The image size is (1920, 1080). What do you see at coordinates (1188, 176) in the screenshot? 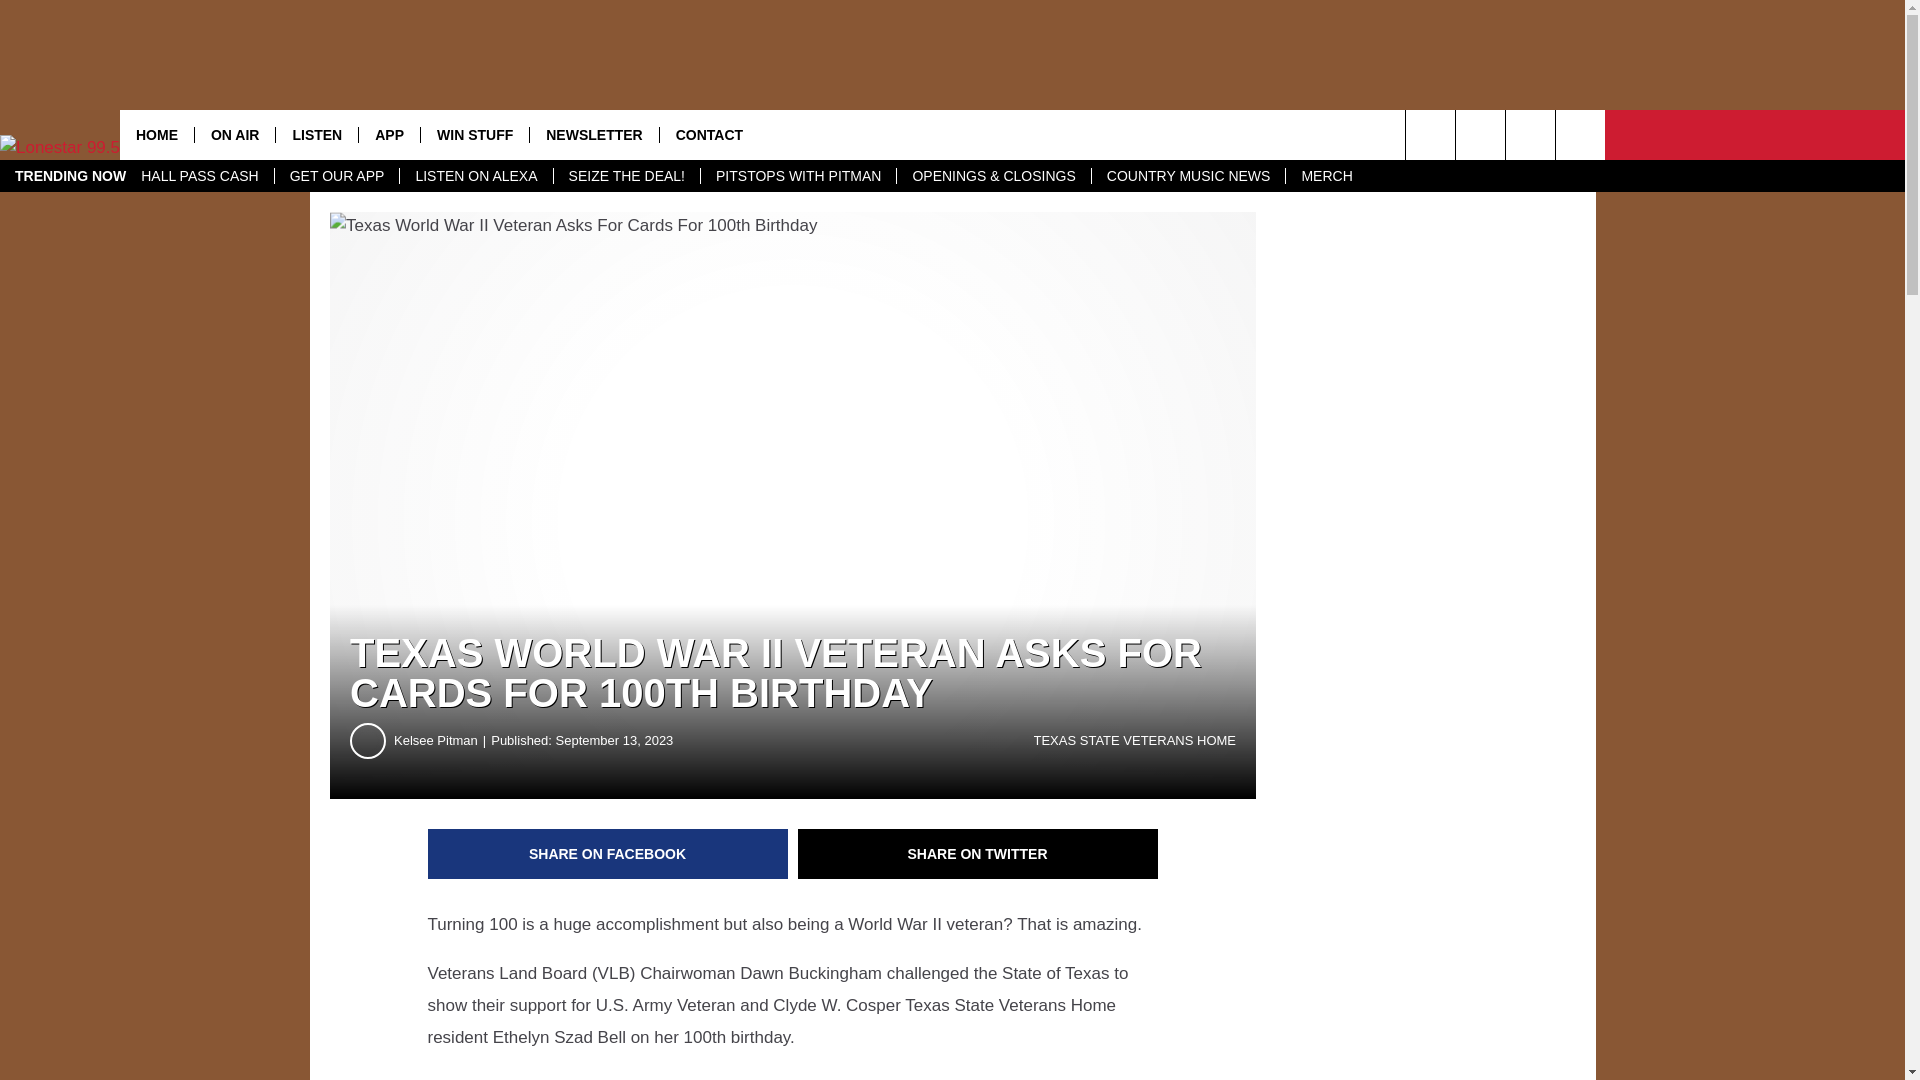
I see `COUNTRY MUSIC NEWS` at bounding box center [1188, 176].